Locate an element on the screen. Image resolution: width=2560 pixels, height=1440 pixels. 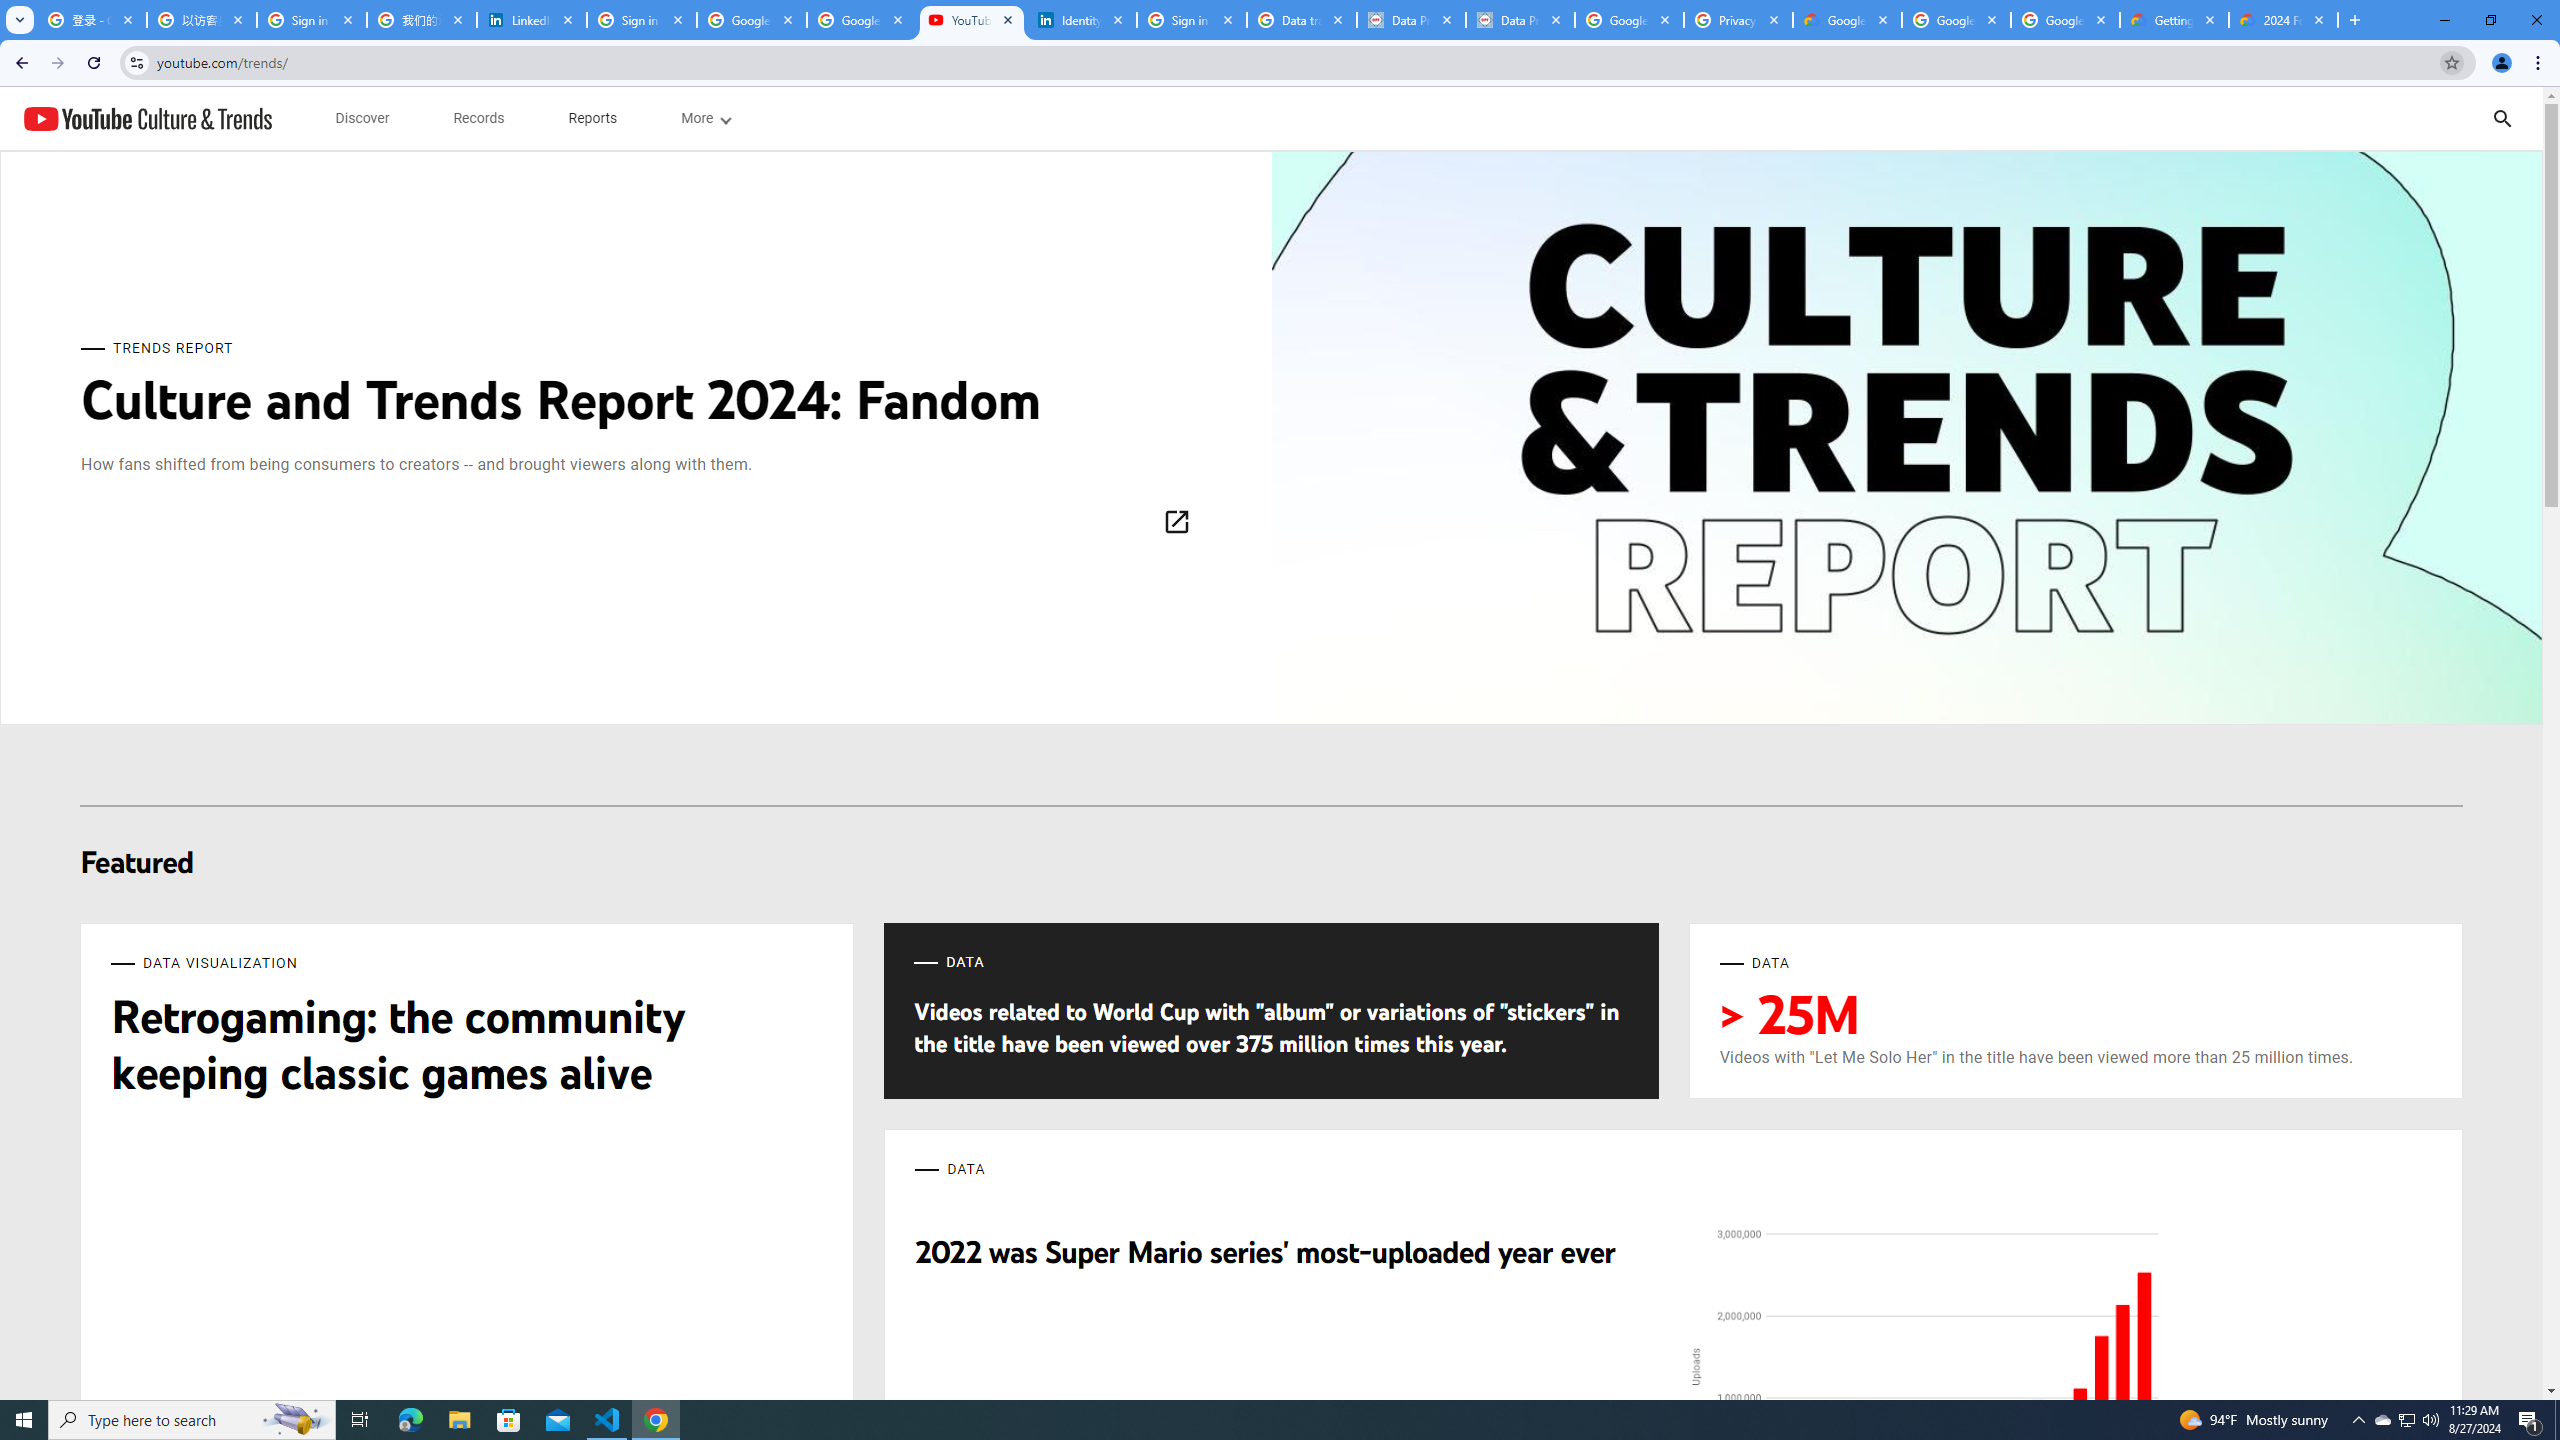
JUMP TO CONTENT is located at coordinates (208, 118).